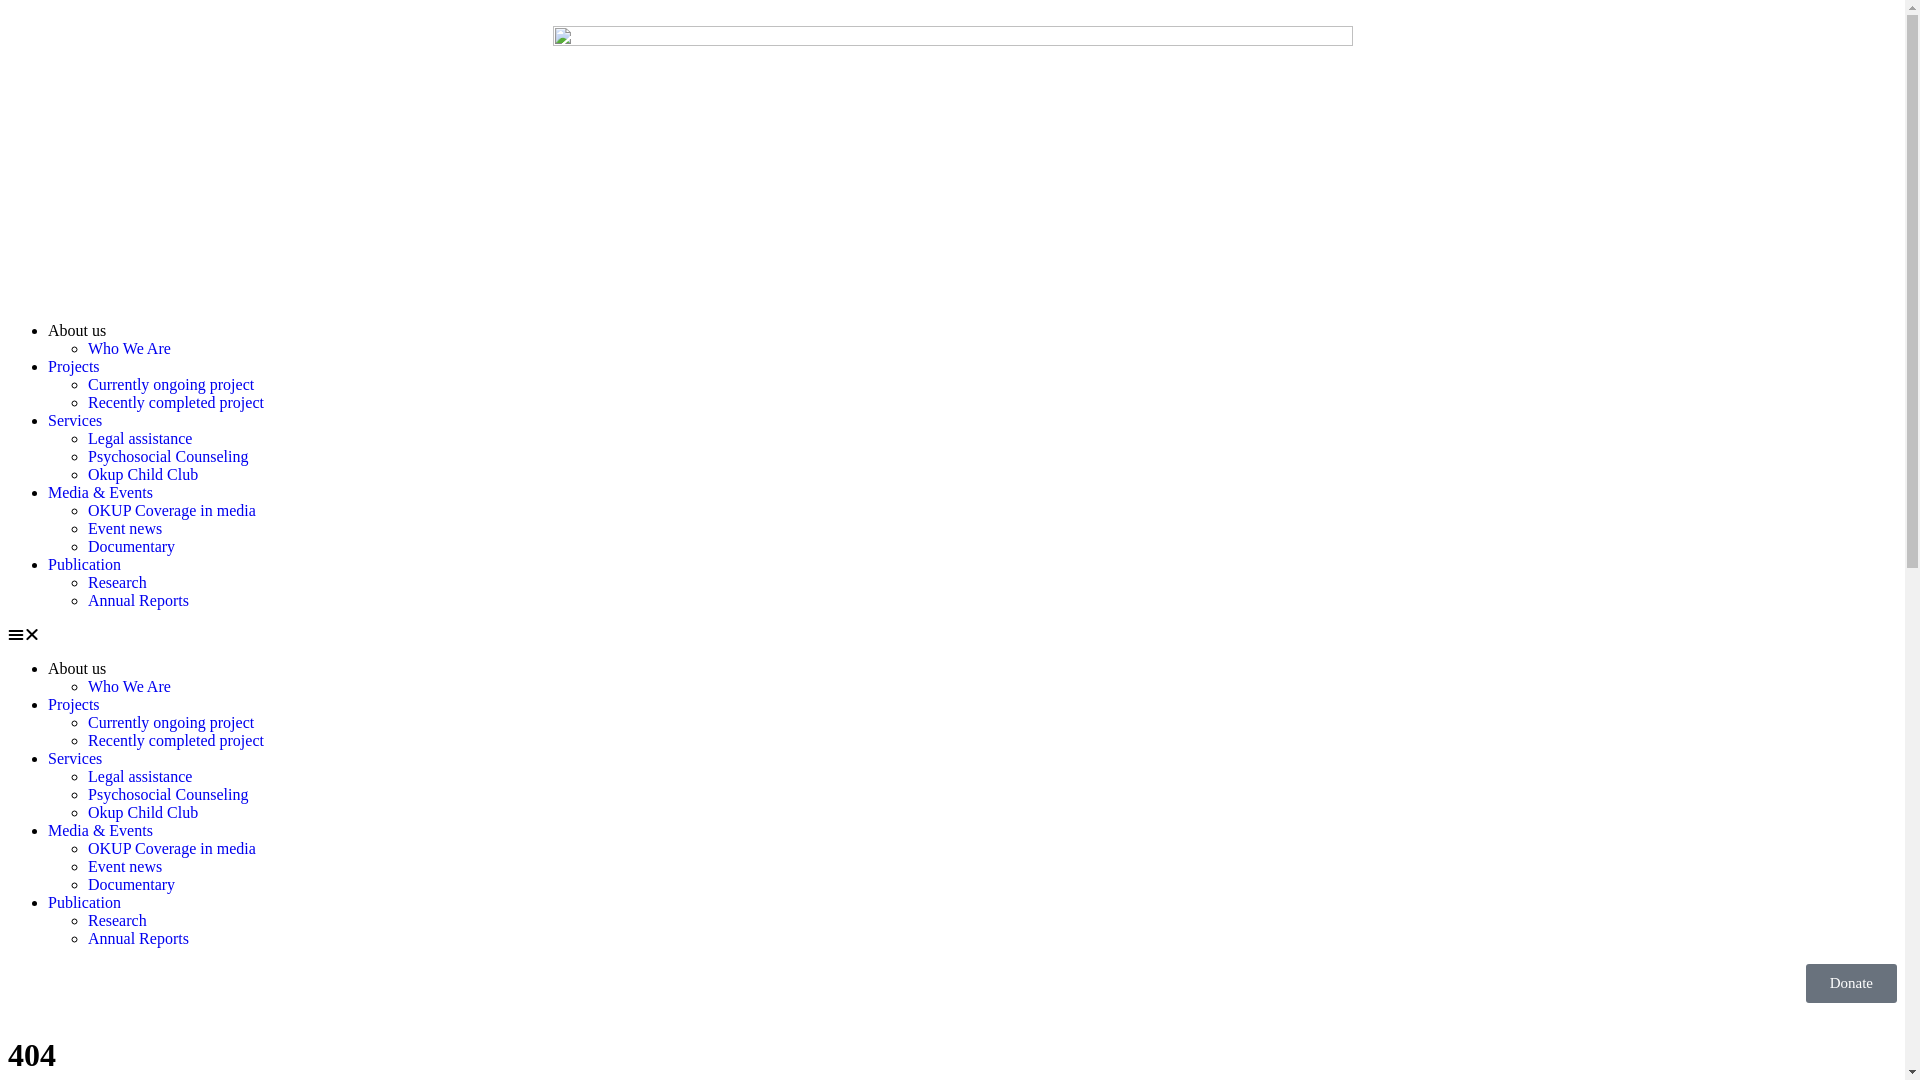 The height and width of the screenshot is (1080, 1920). I want to click on Recently completed project, so click(176, 402).